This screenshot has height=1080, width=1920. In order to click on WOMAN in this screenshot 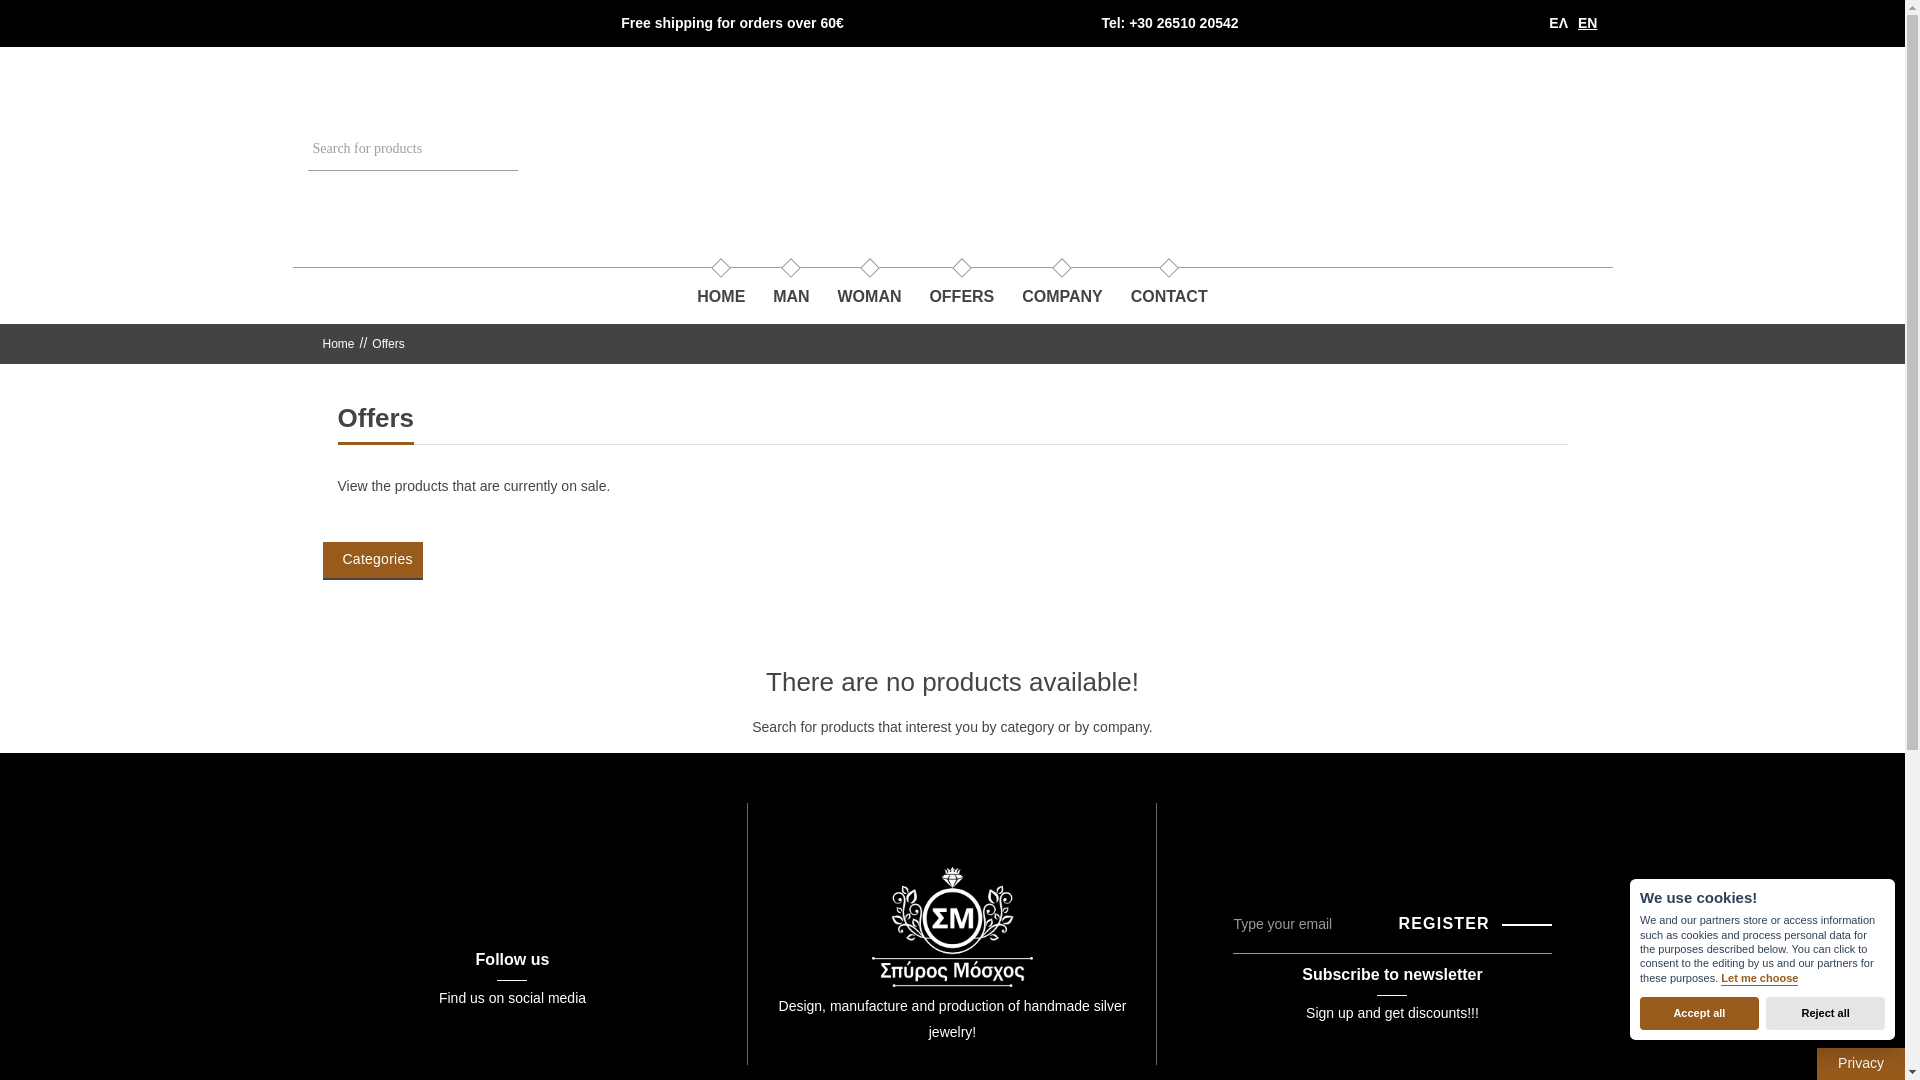, I will do `click(870, 296)`.